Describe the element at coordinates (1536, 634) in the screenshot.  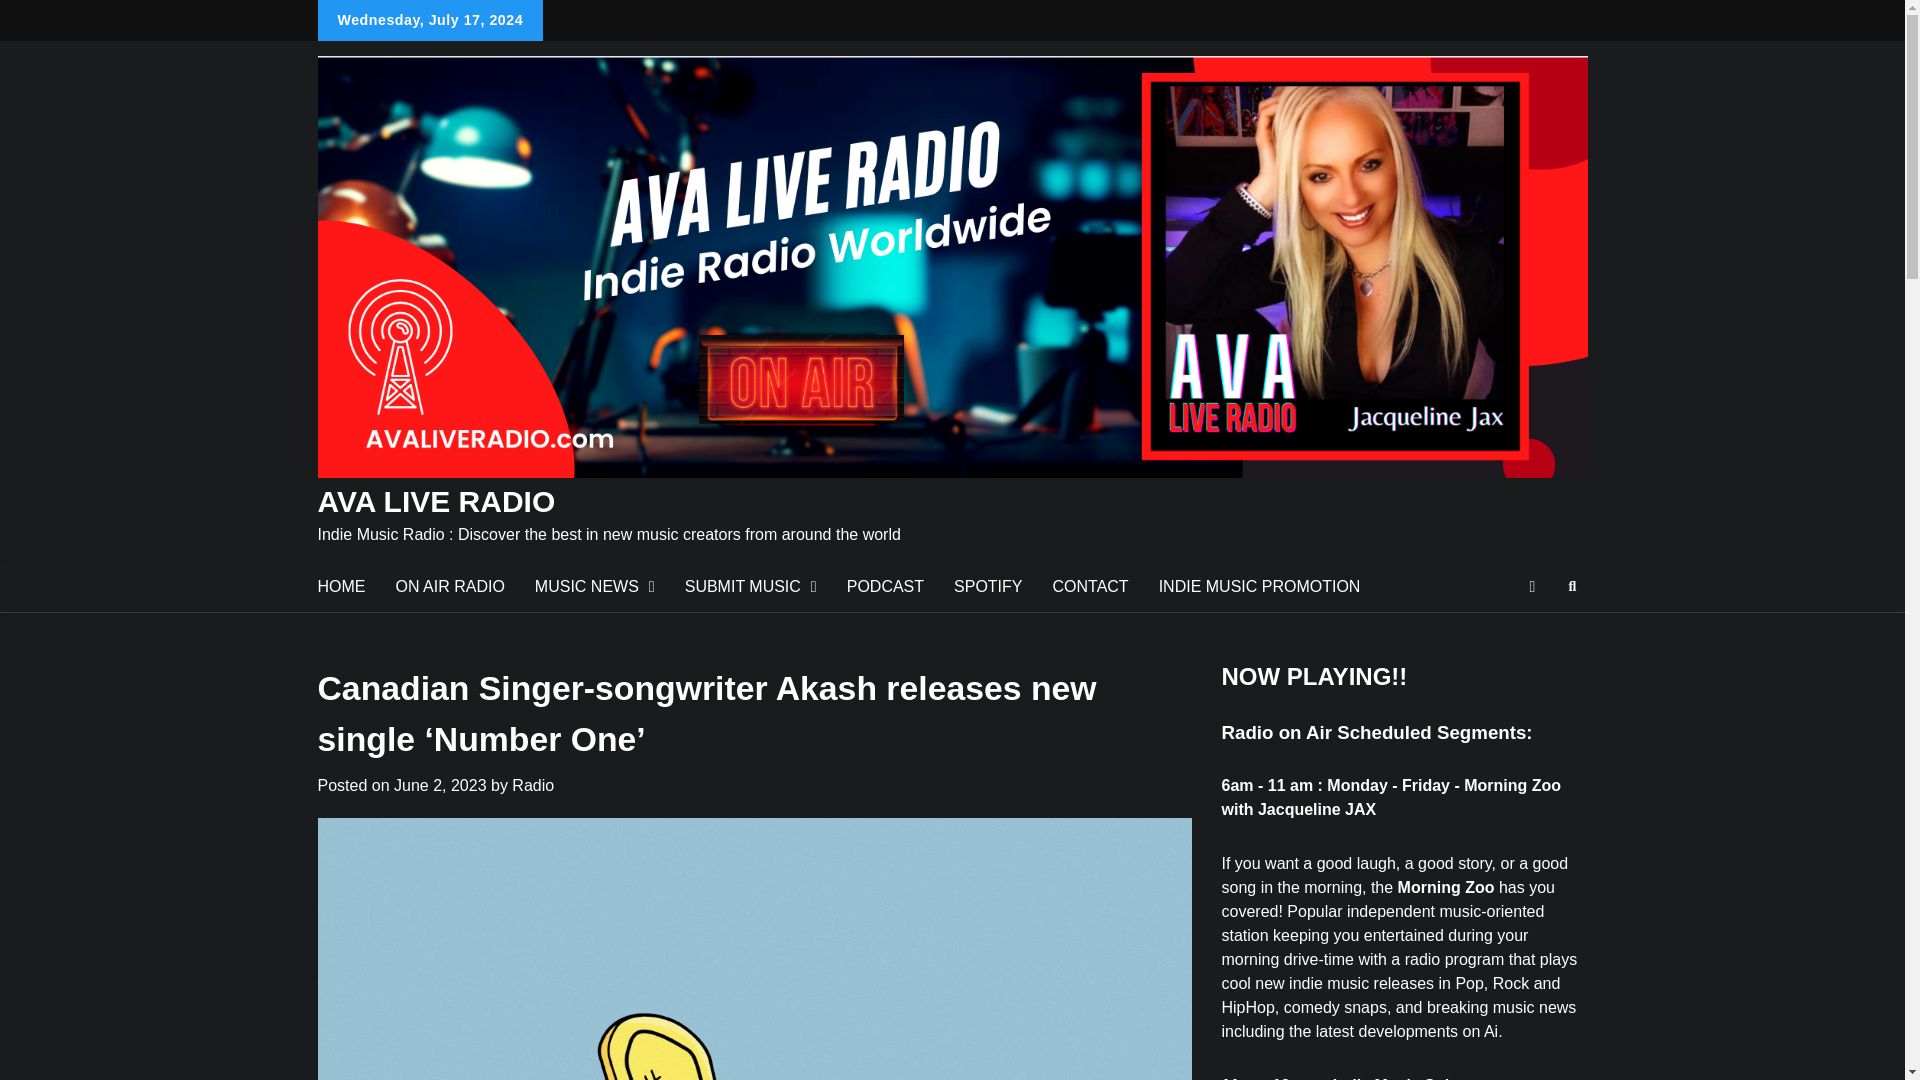
I see `Search` at that location.